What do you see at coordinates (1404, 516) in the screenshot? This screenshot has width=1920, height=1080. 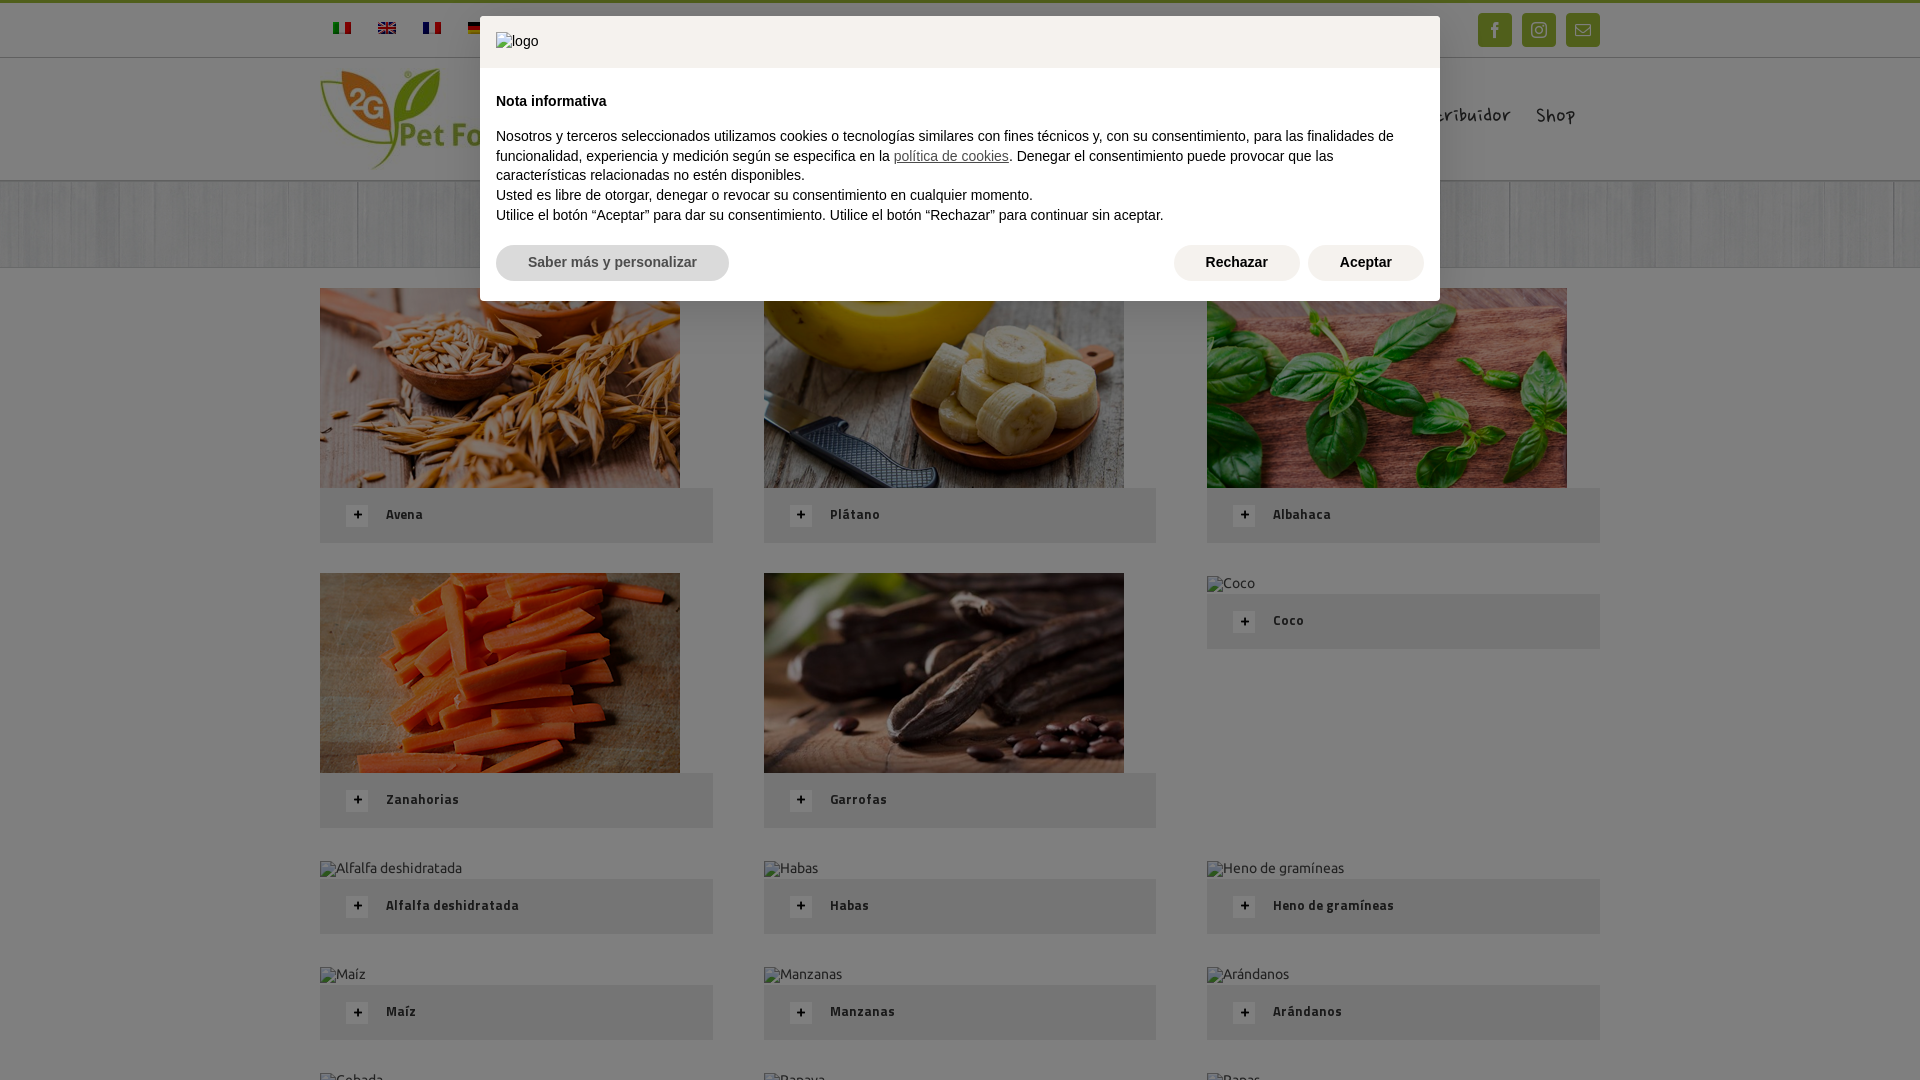 I see `Albahaca` at bounding box center [1404, 516].